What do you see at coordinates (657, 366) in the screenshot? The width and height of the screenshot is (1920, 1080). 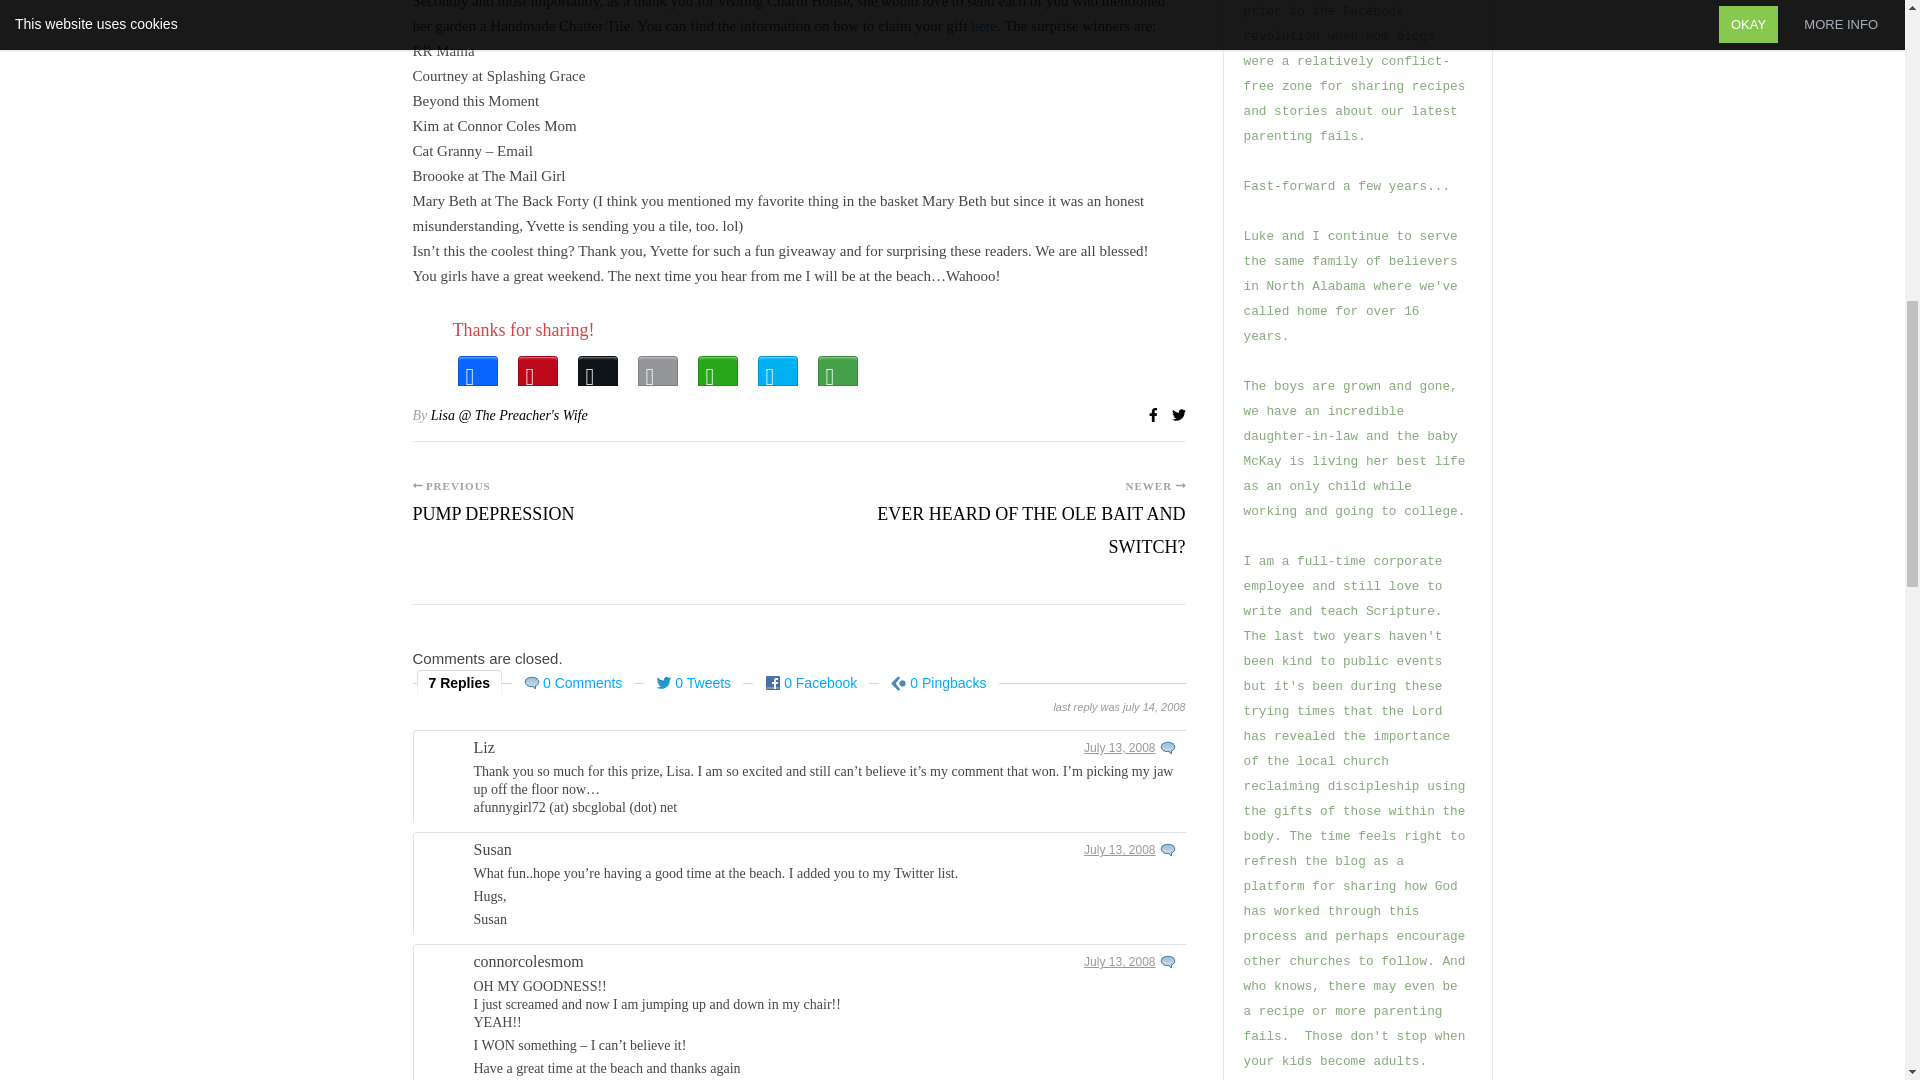 I see `Email This` at bounding box center [657, 366].